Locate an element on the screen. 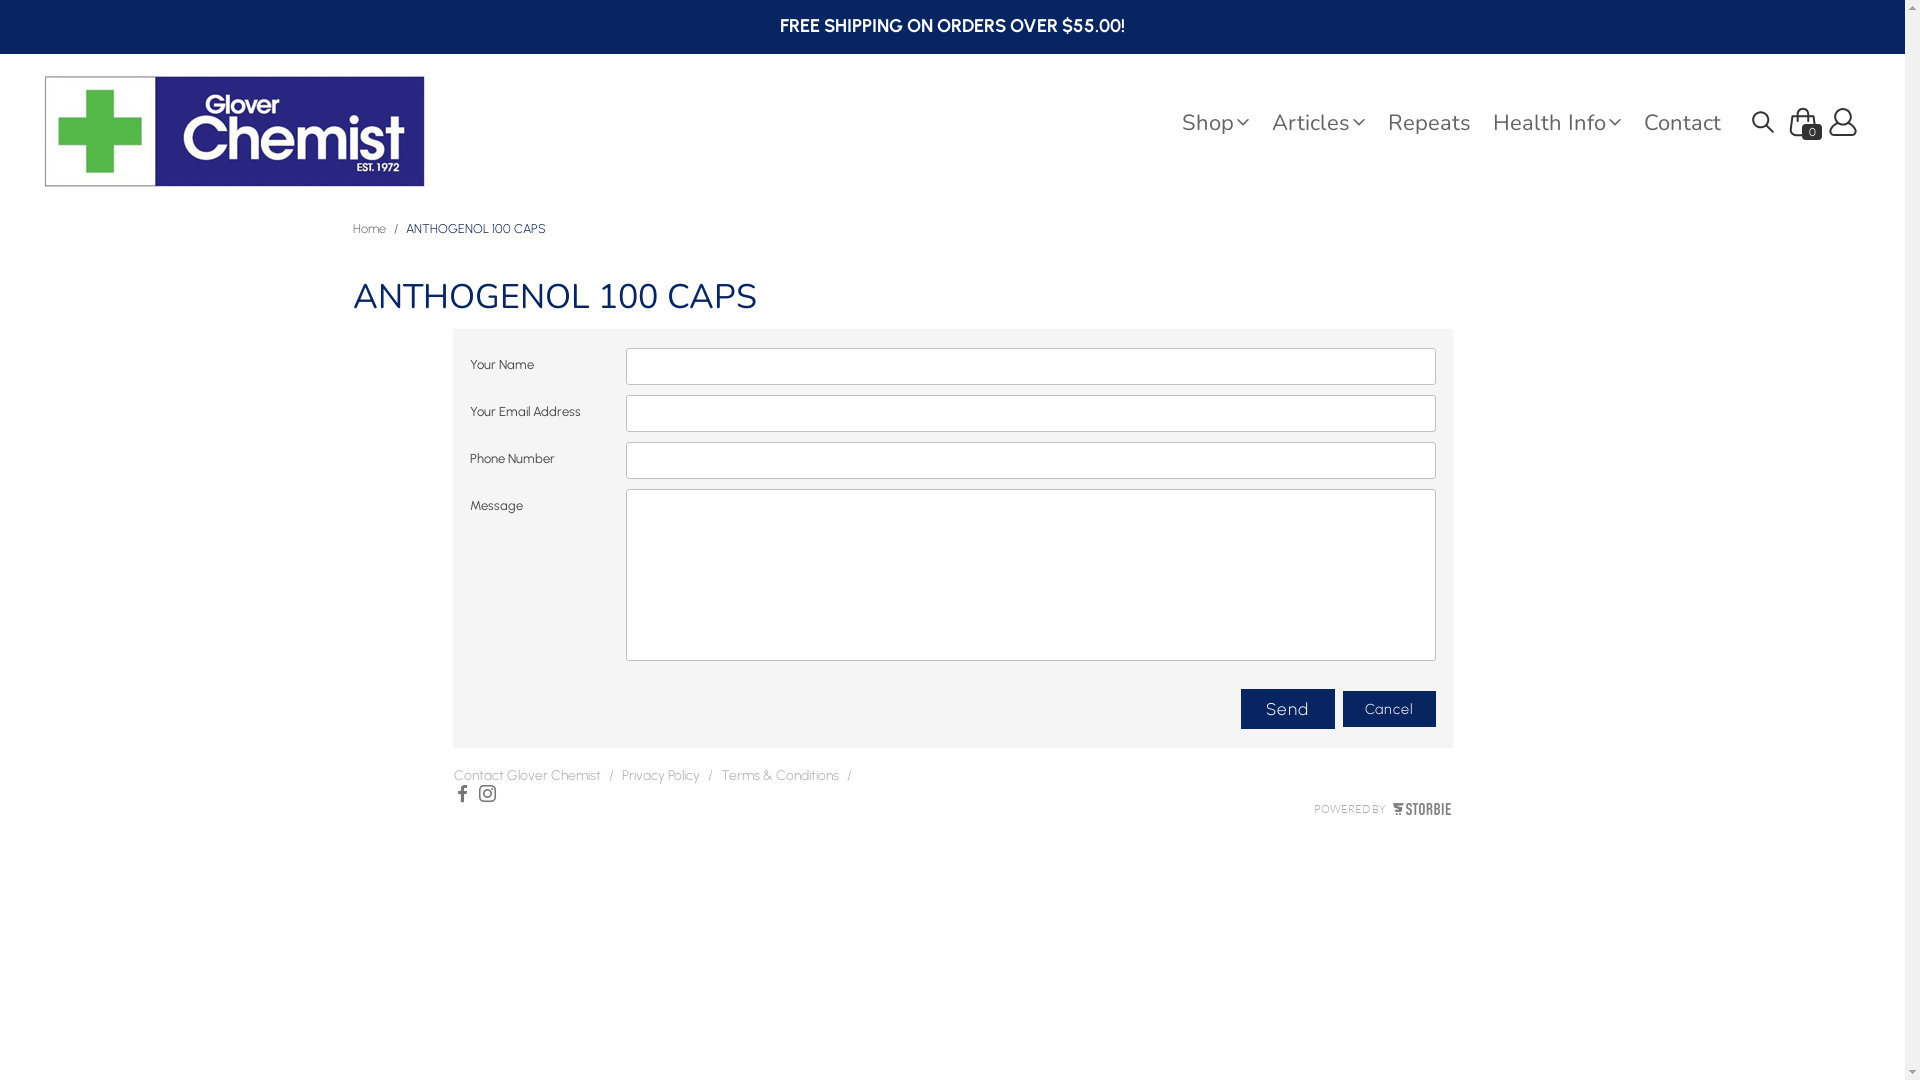 The height and width of the screenshot is (1080, 1920). Health Info is located at coordinates (1568, 123).